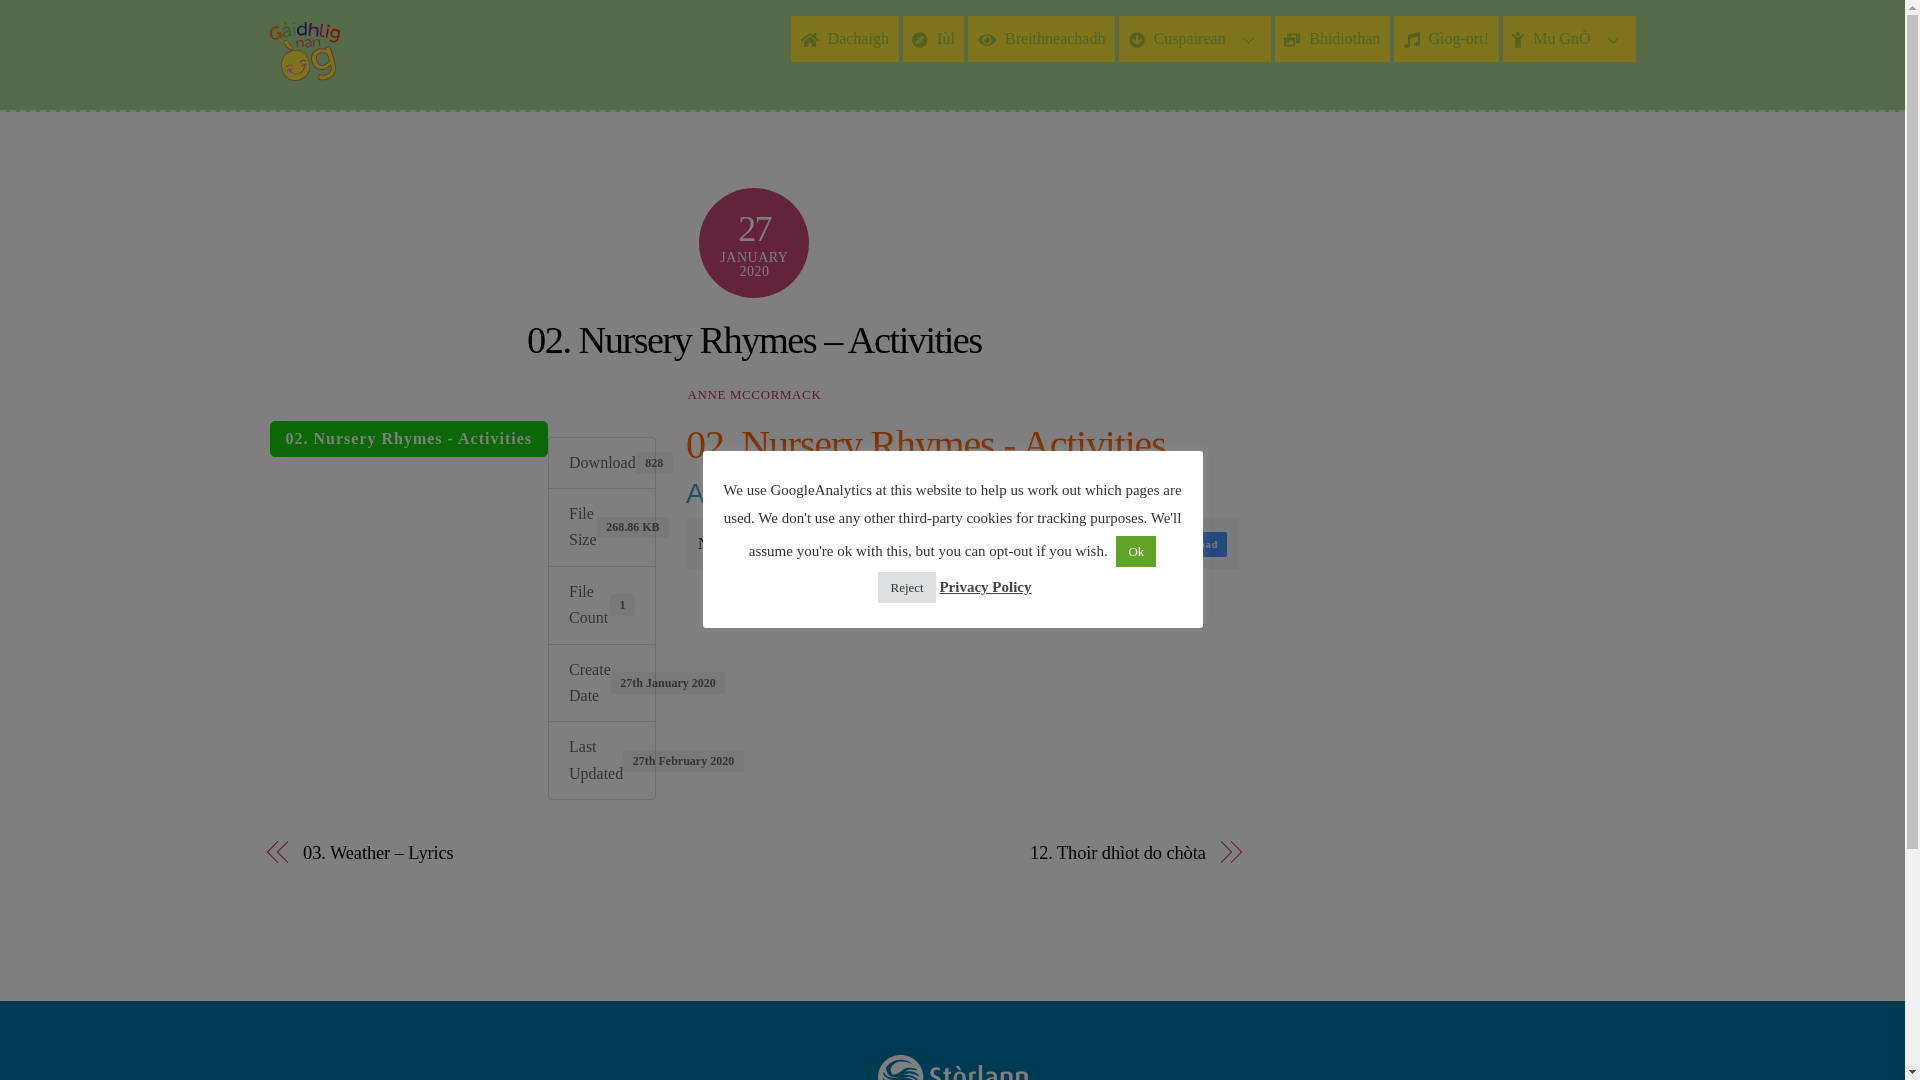 Image resolution: width=1920 pixels, height=1080 pixels. I want to click on Breithneachadh, so click(1041, 38).